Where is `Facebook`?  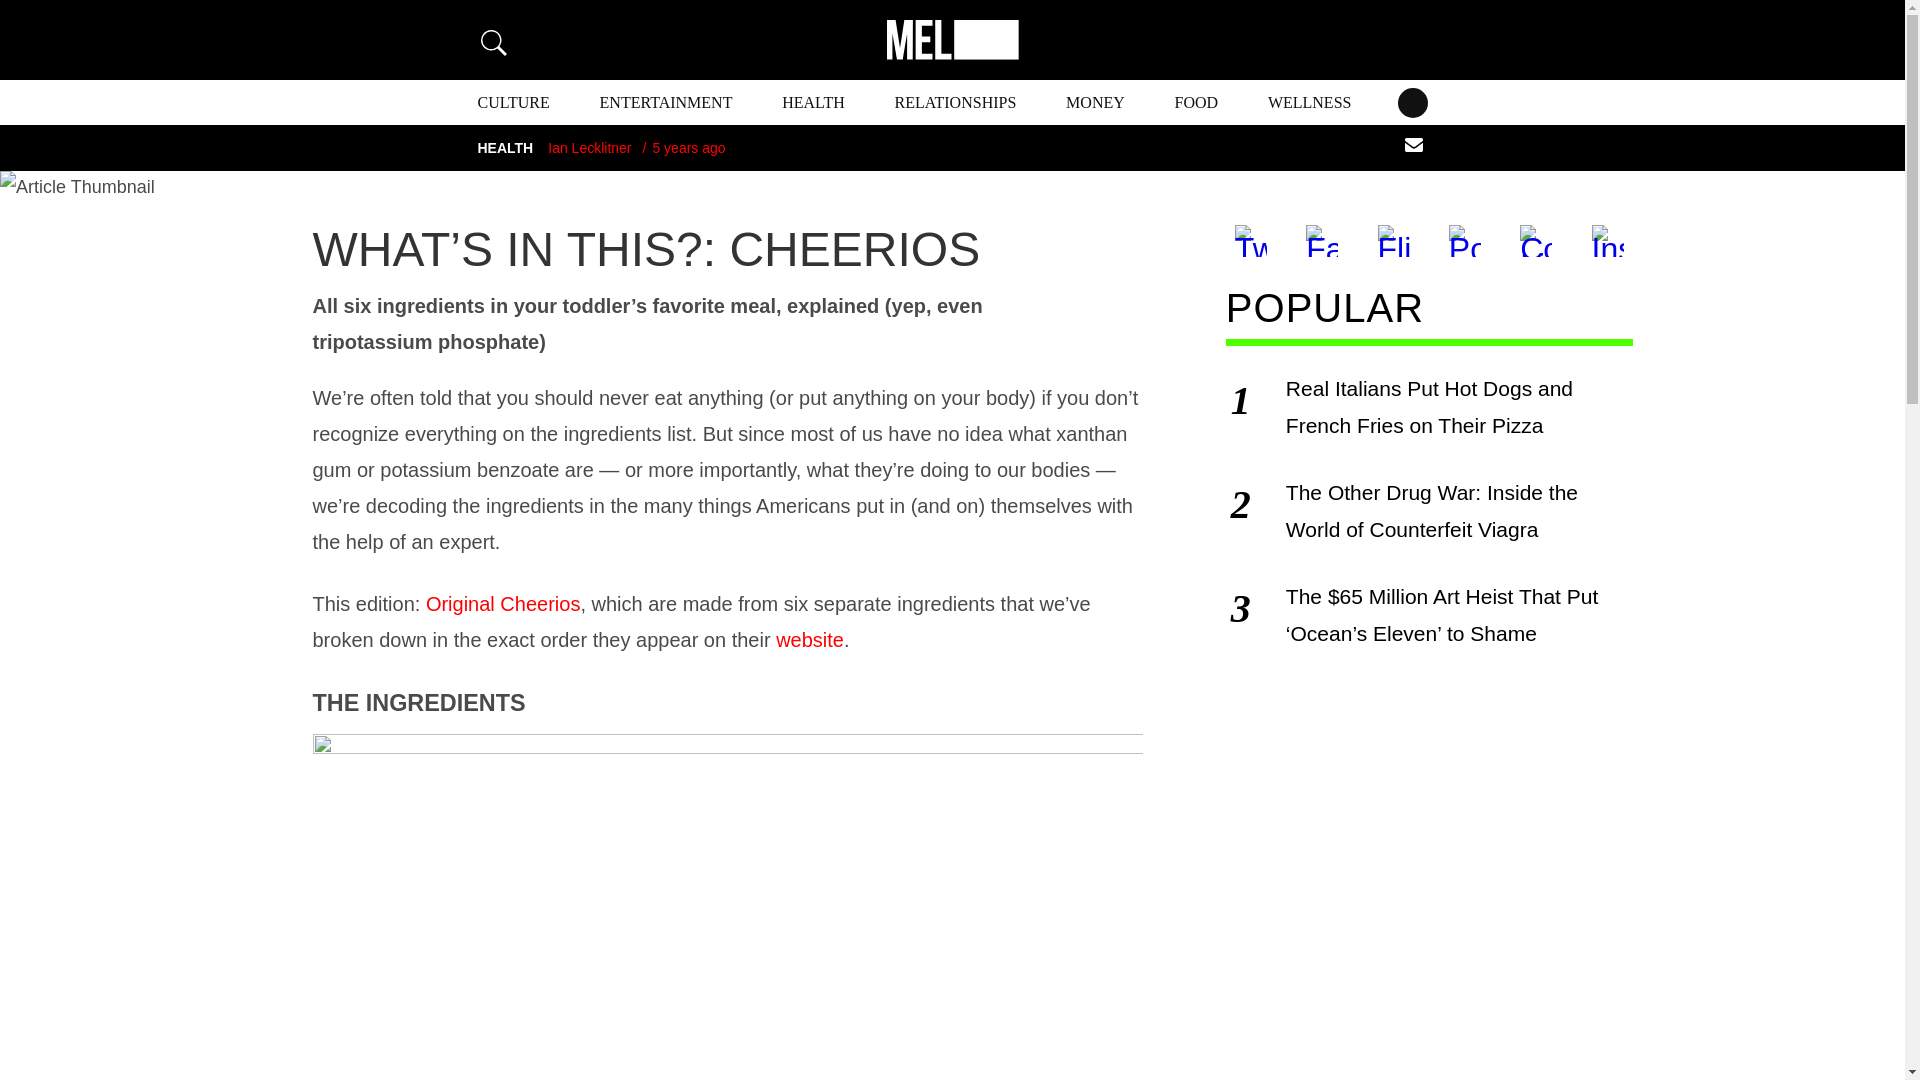 Facebook is located at coordinates (1322, 240).